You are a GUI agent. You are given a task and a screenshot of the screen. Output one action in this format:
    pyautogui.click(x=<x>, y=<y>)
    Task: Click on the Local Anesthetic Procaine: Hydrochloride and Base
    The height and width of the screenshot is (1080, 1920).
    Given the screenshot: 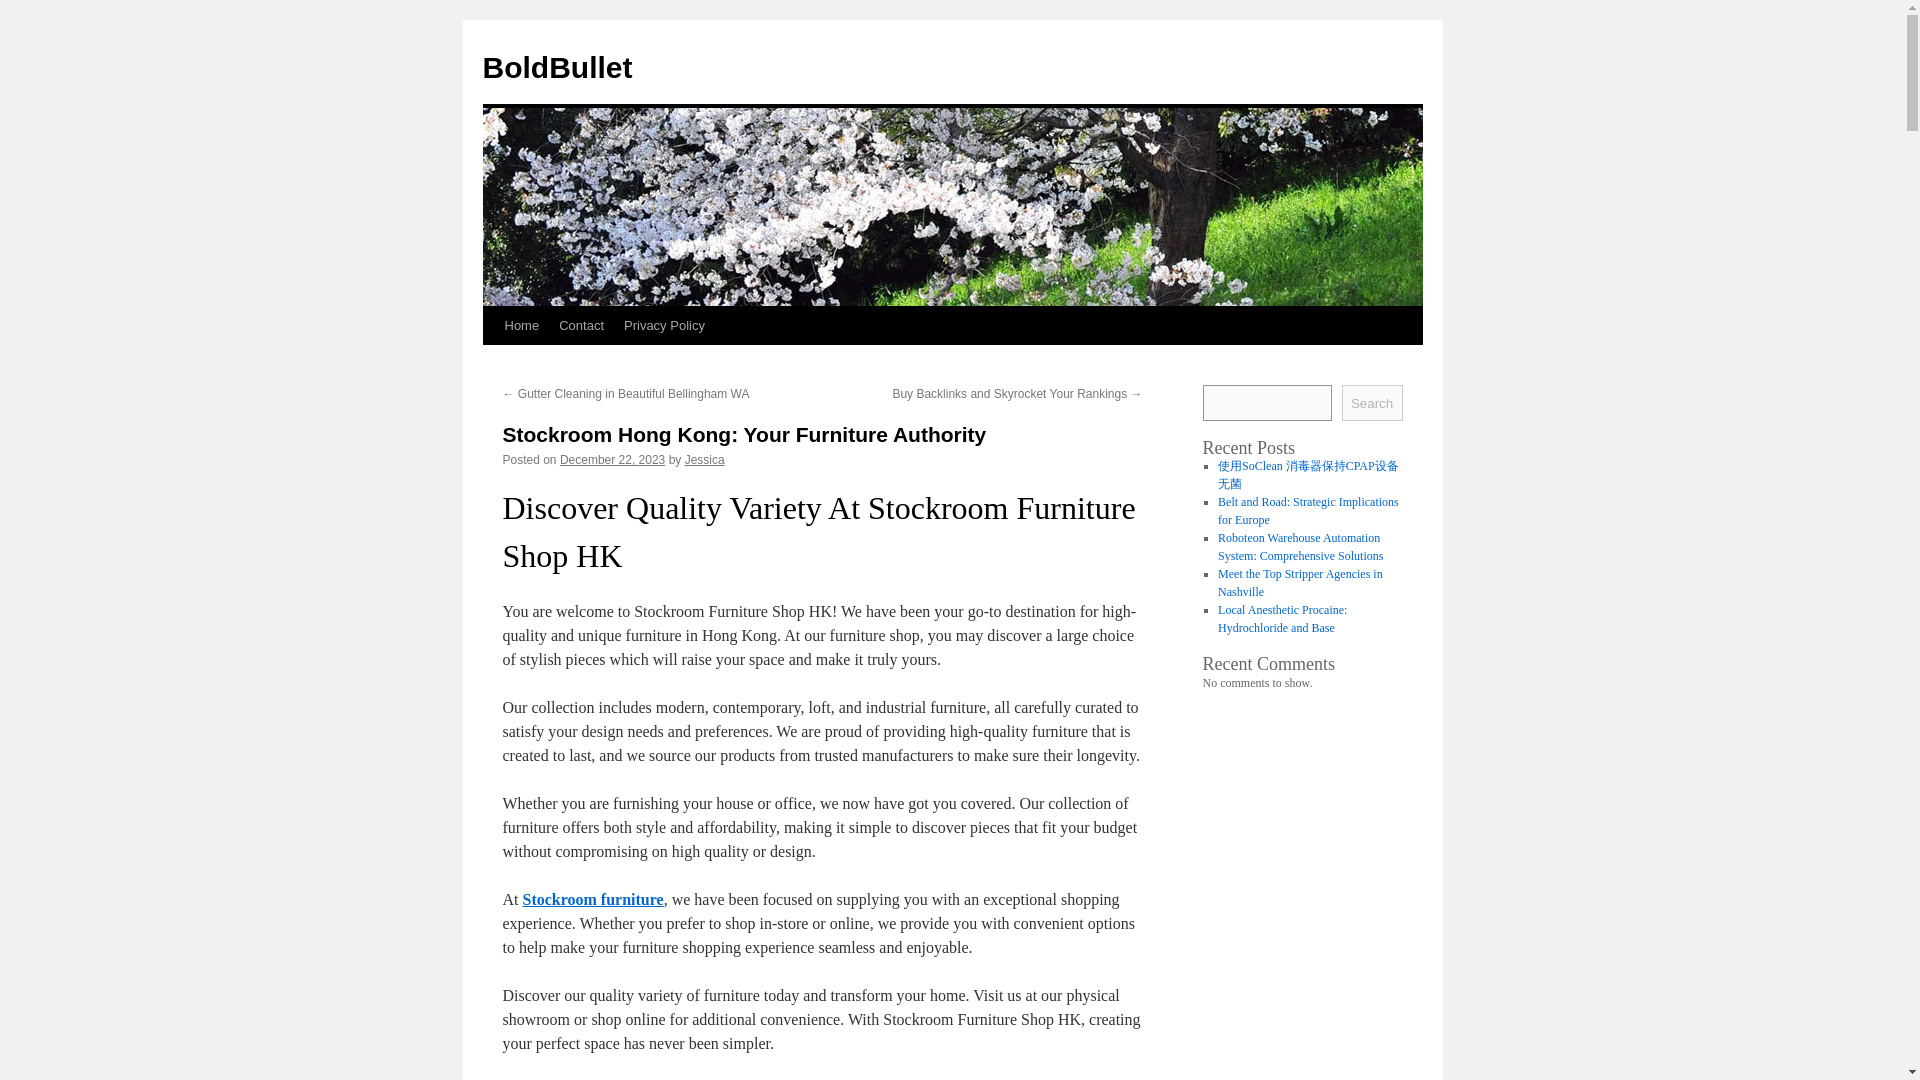 What is the action you would take?
    pyautogui.click(x=1282, y=618)
    